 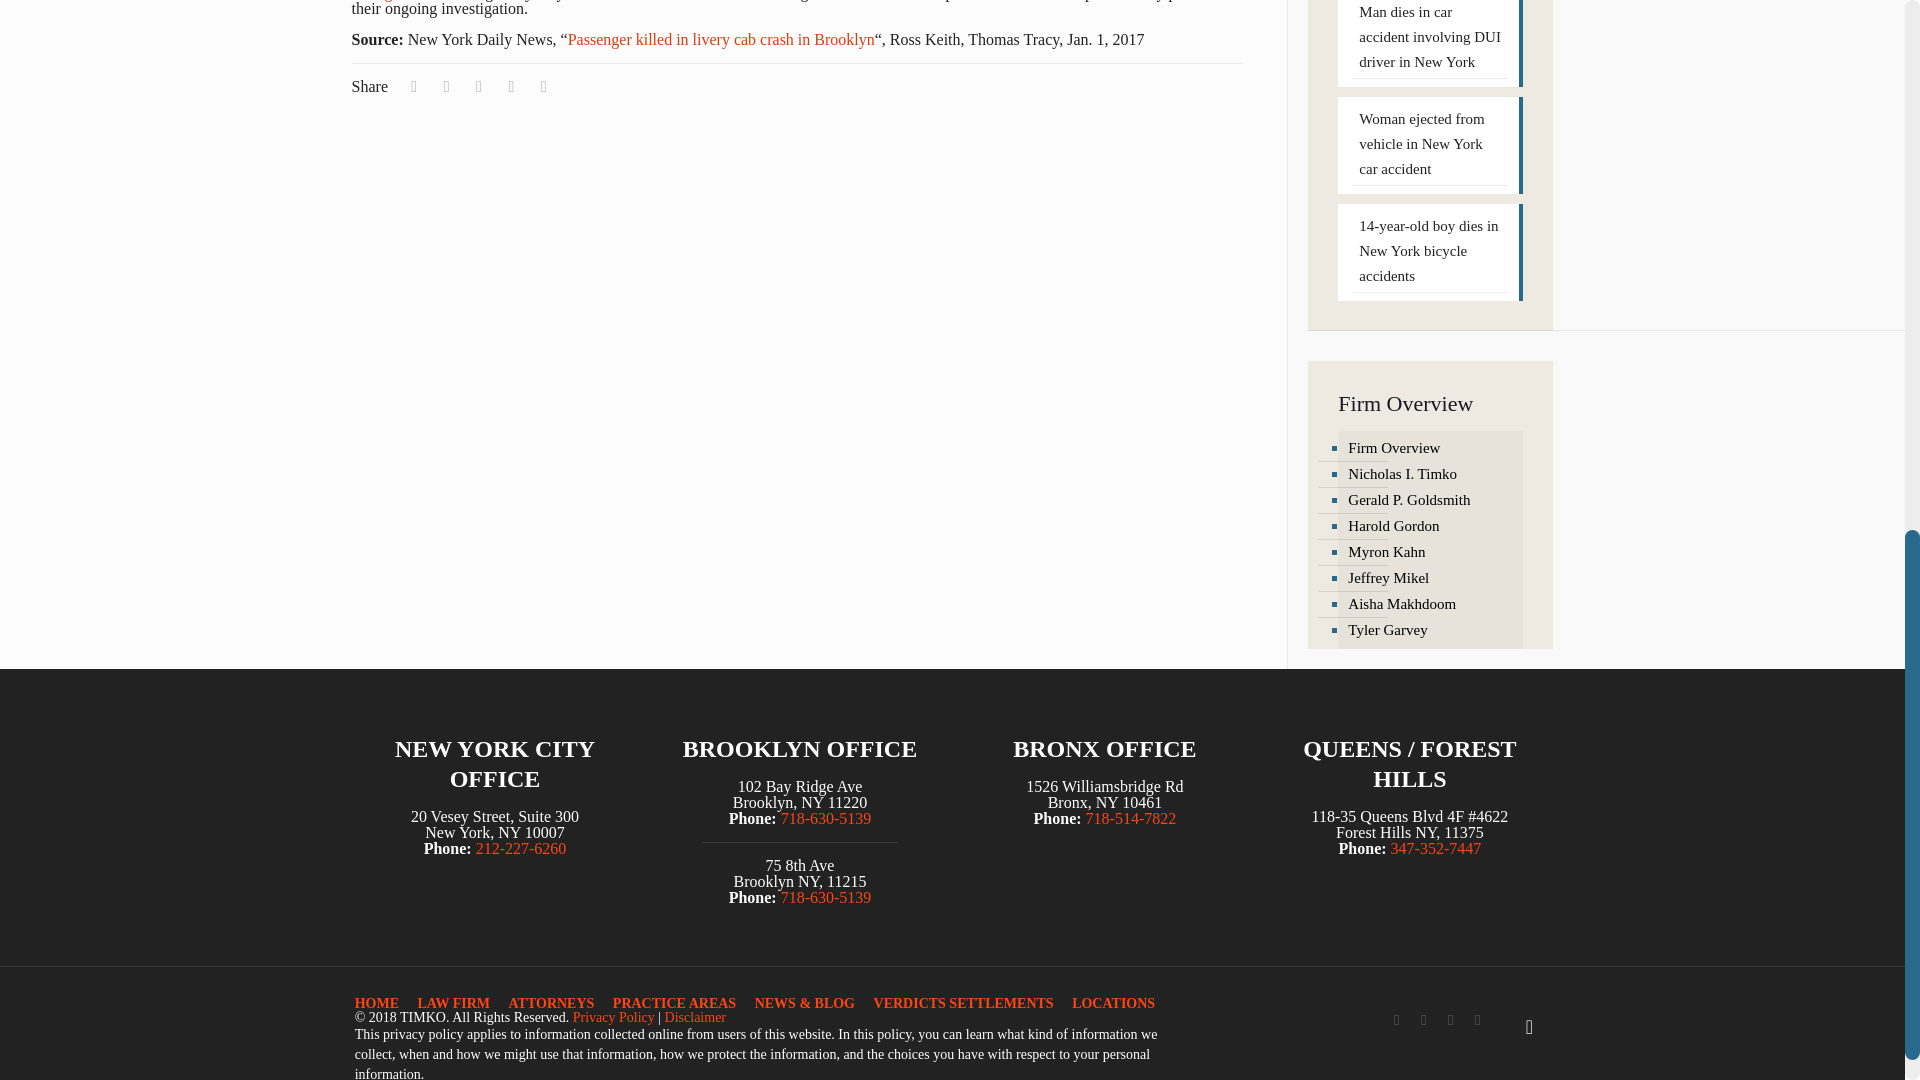 What do you see at coordinates (1396, 1020) in the screenshot?
I see `Facebook` at bounding box center [1396, 1020].